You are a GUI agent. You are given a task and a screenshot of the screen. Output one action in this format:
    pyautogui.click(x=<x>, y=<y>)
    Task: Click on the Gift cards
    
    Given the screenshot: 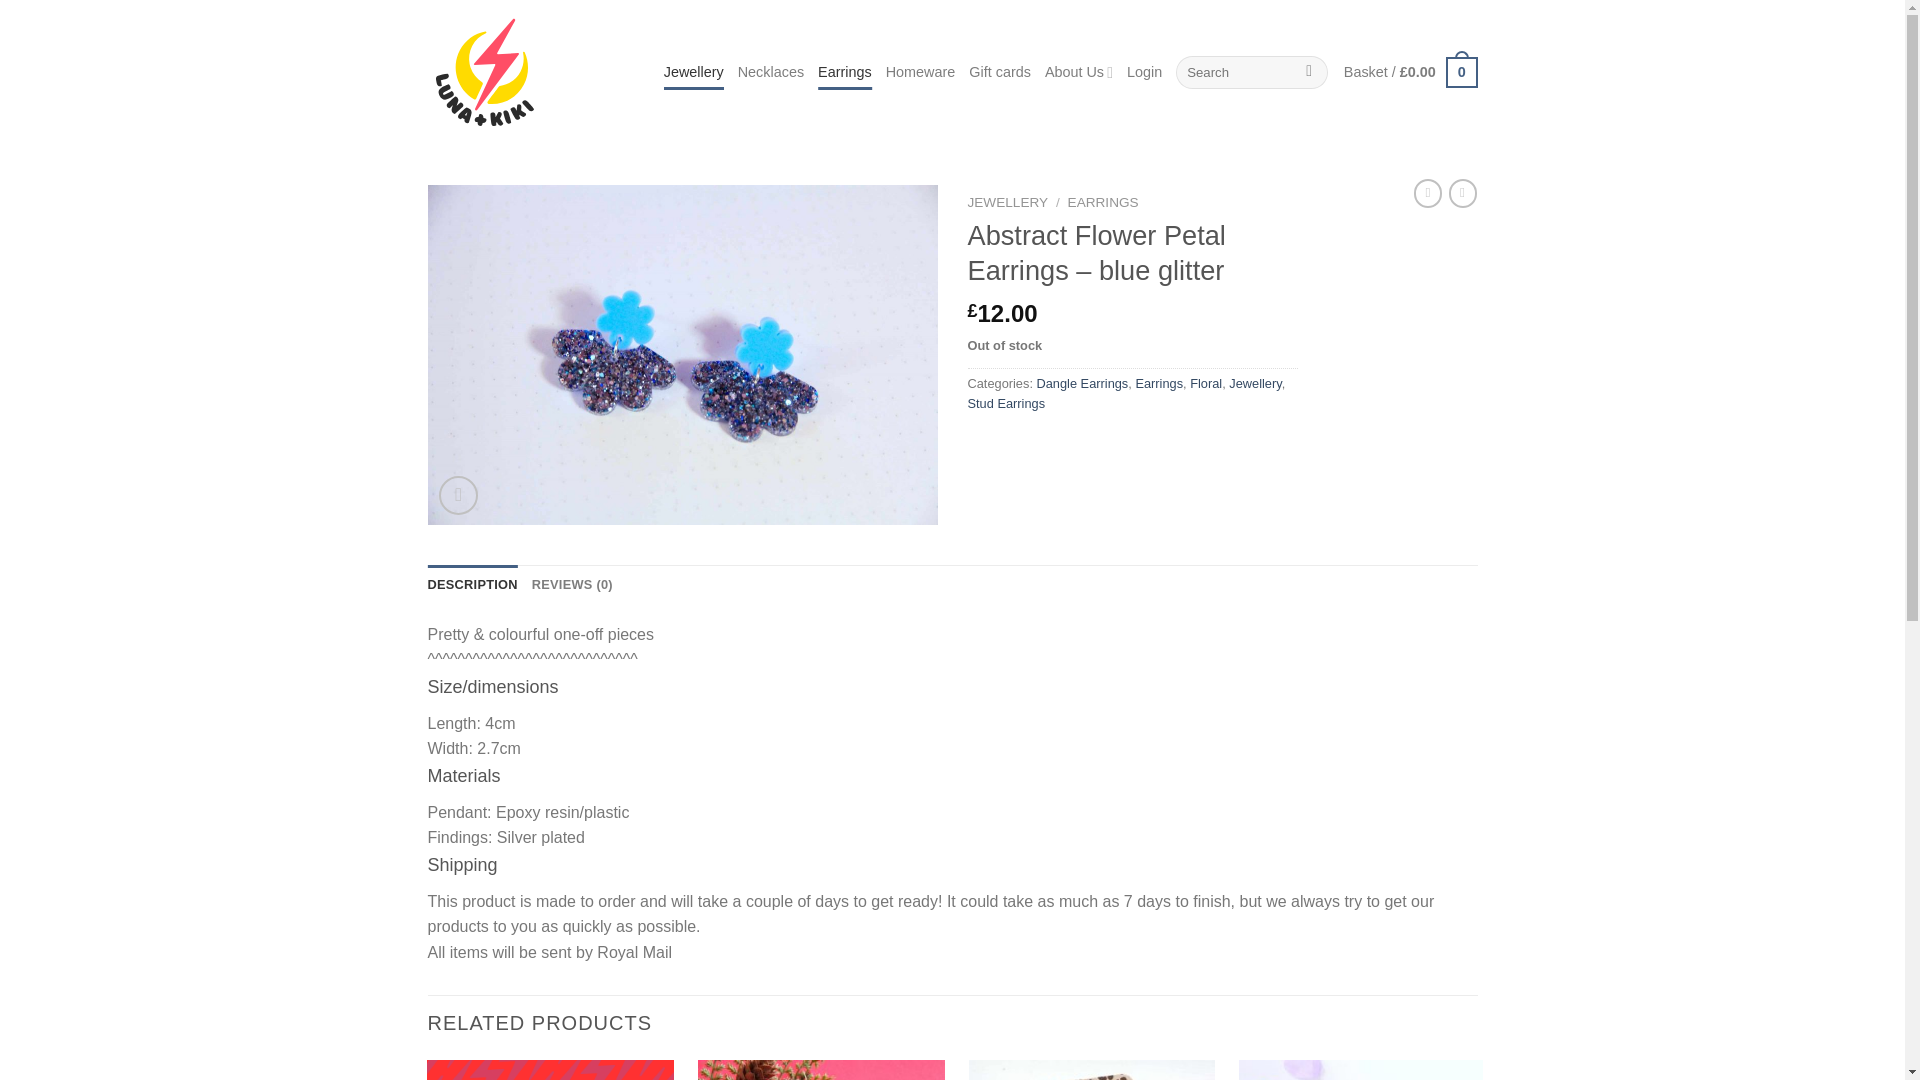 What is the action you would take?
    pyautogui.click(x=1000, y=72)
    